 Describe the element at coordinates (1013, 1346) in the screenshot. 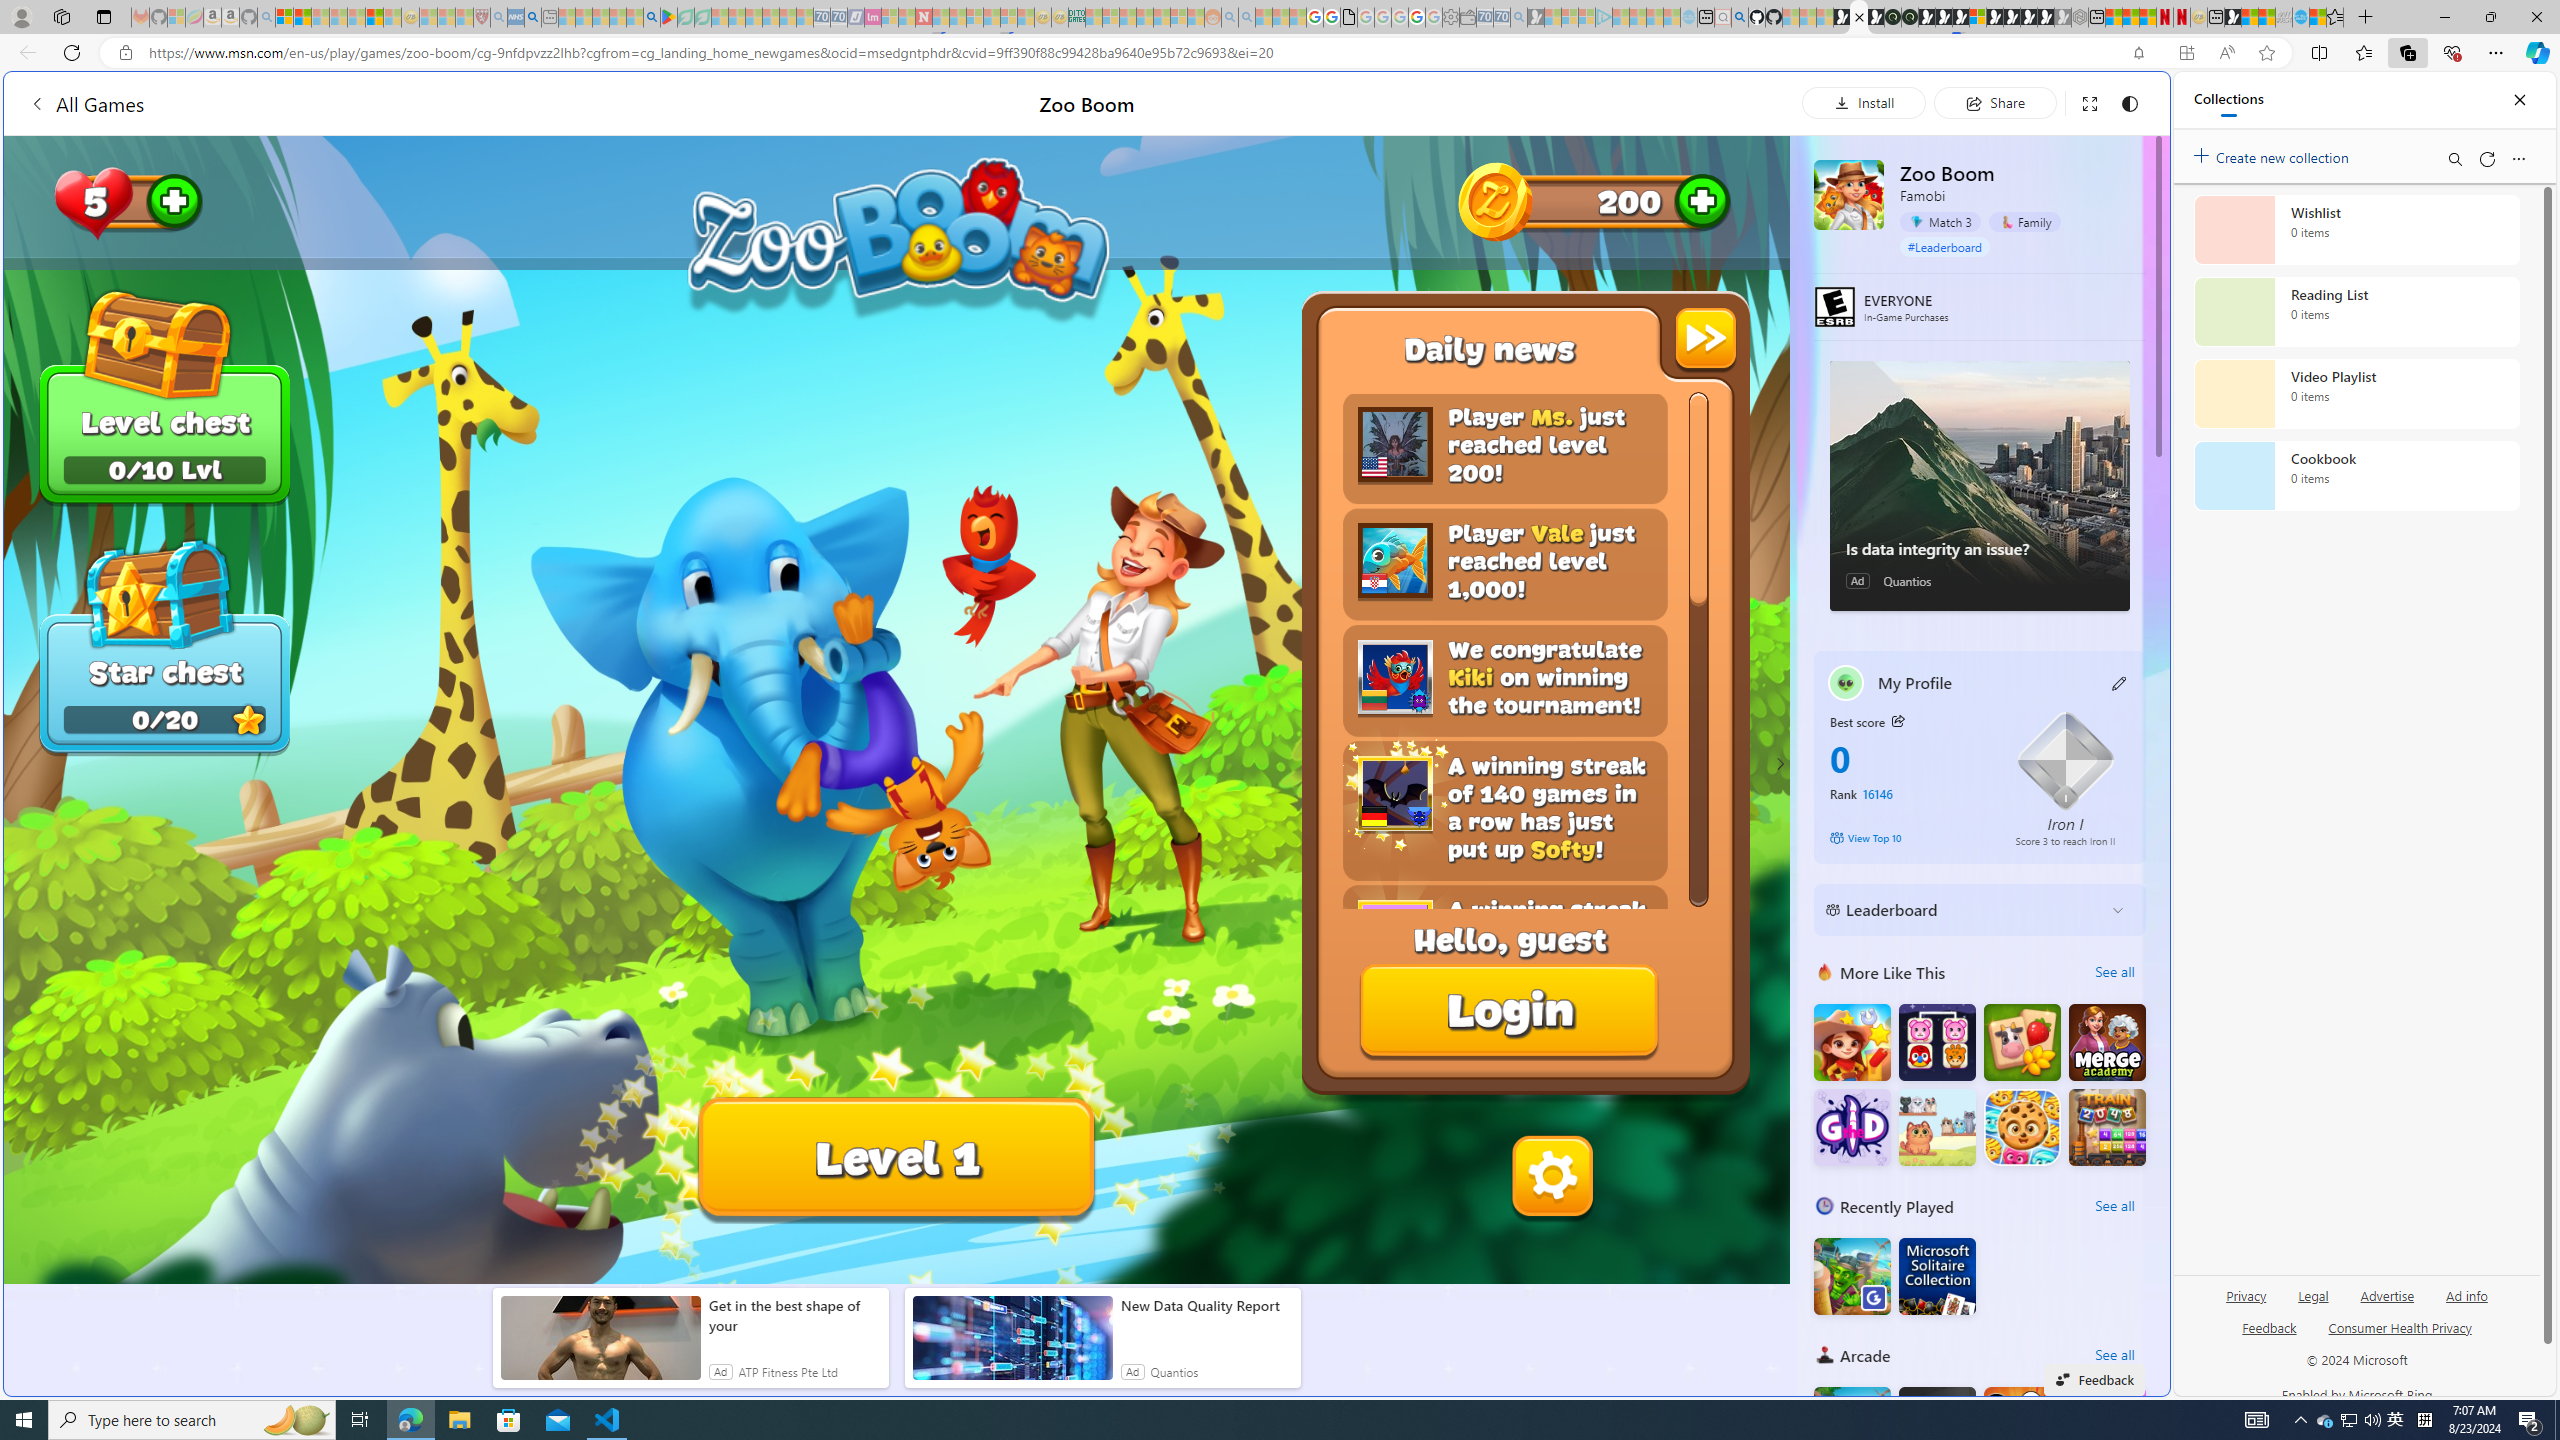

I see `anim-content` at that location.